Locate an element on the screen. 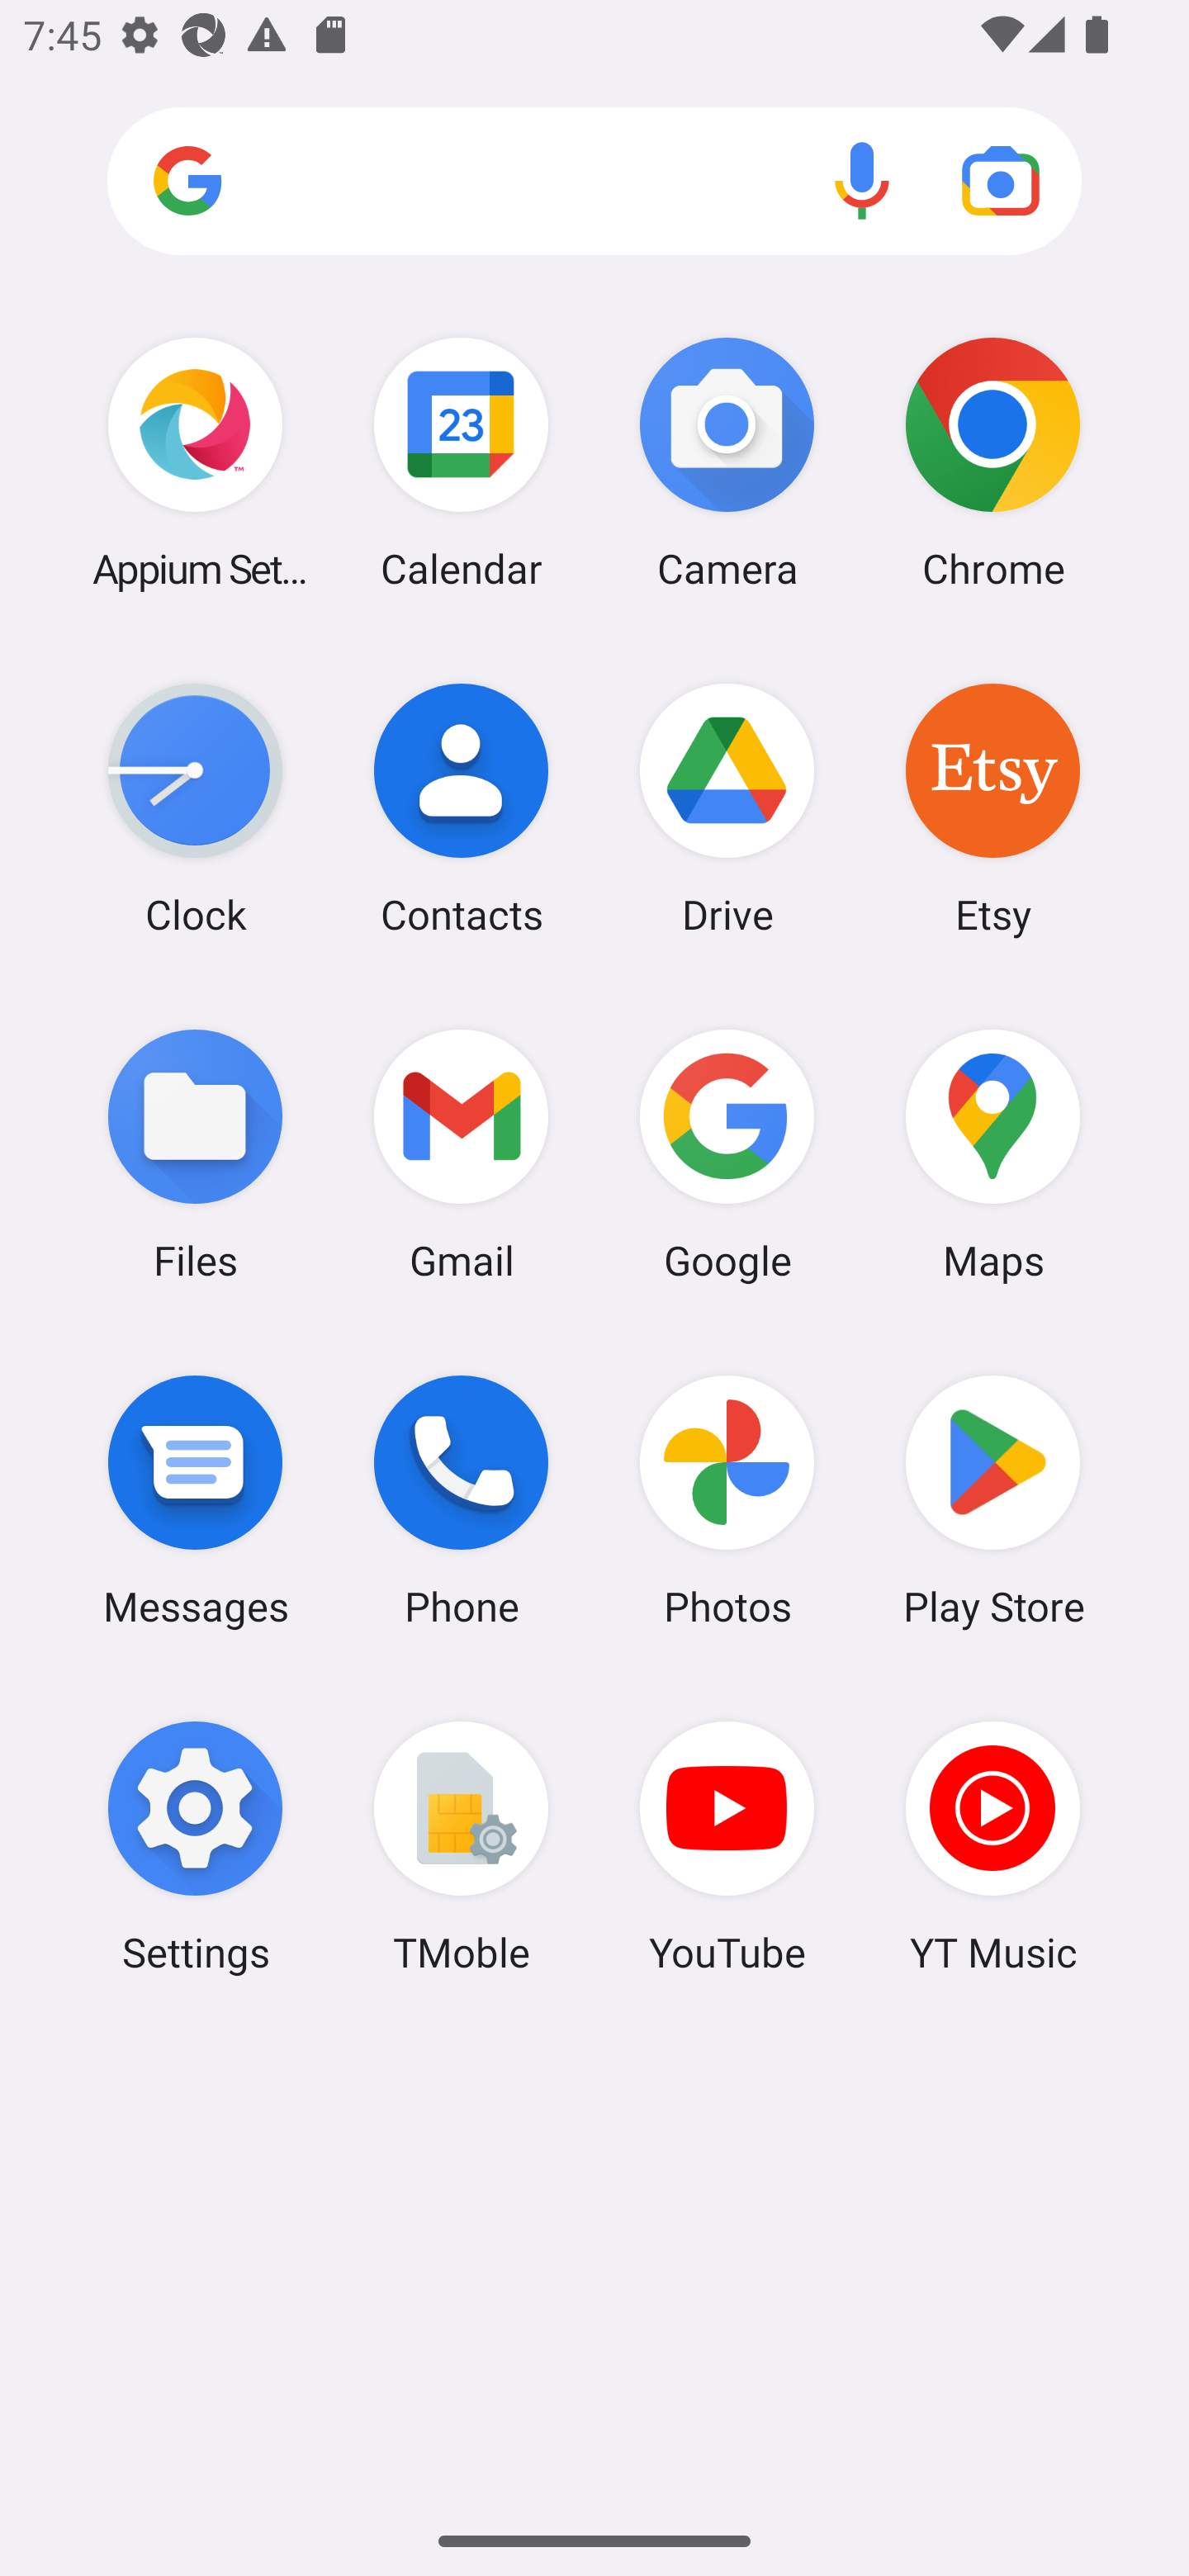 The height and width of the screenshot is (2576, 1189). Settings is located at coordinates (195, 1847).